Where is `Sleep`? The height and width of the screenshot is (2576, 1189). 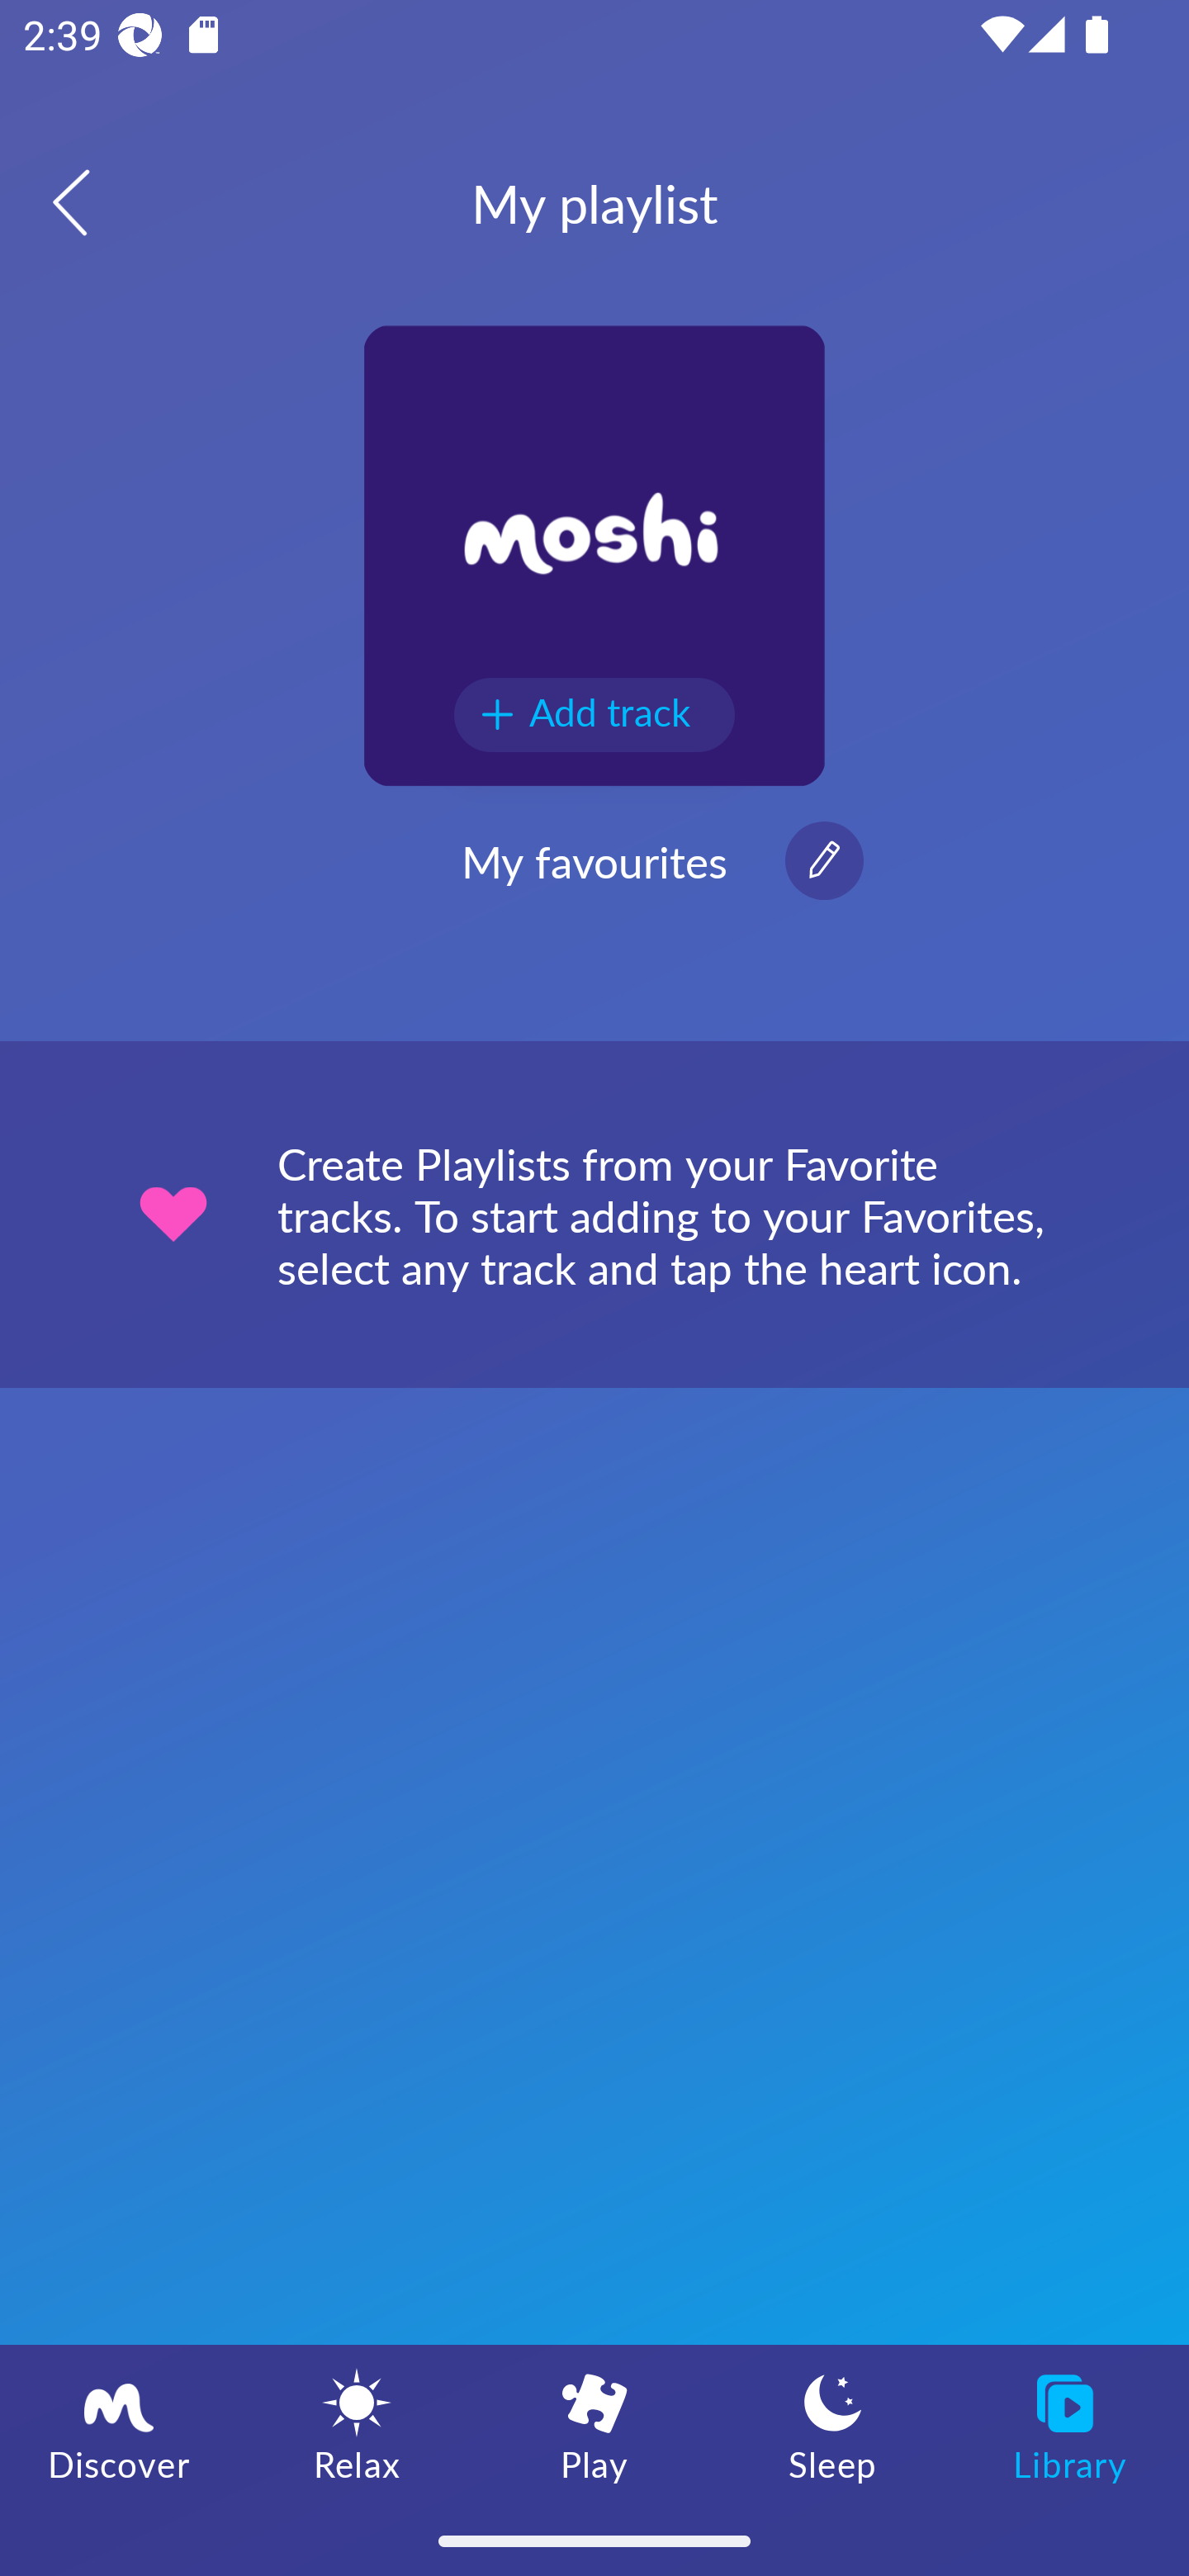 Sleep is located at coordinates (832, 2425).